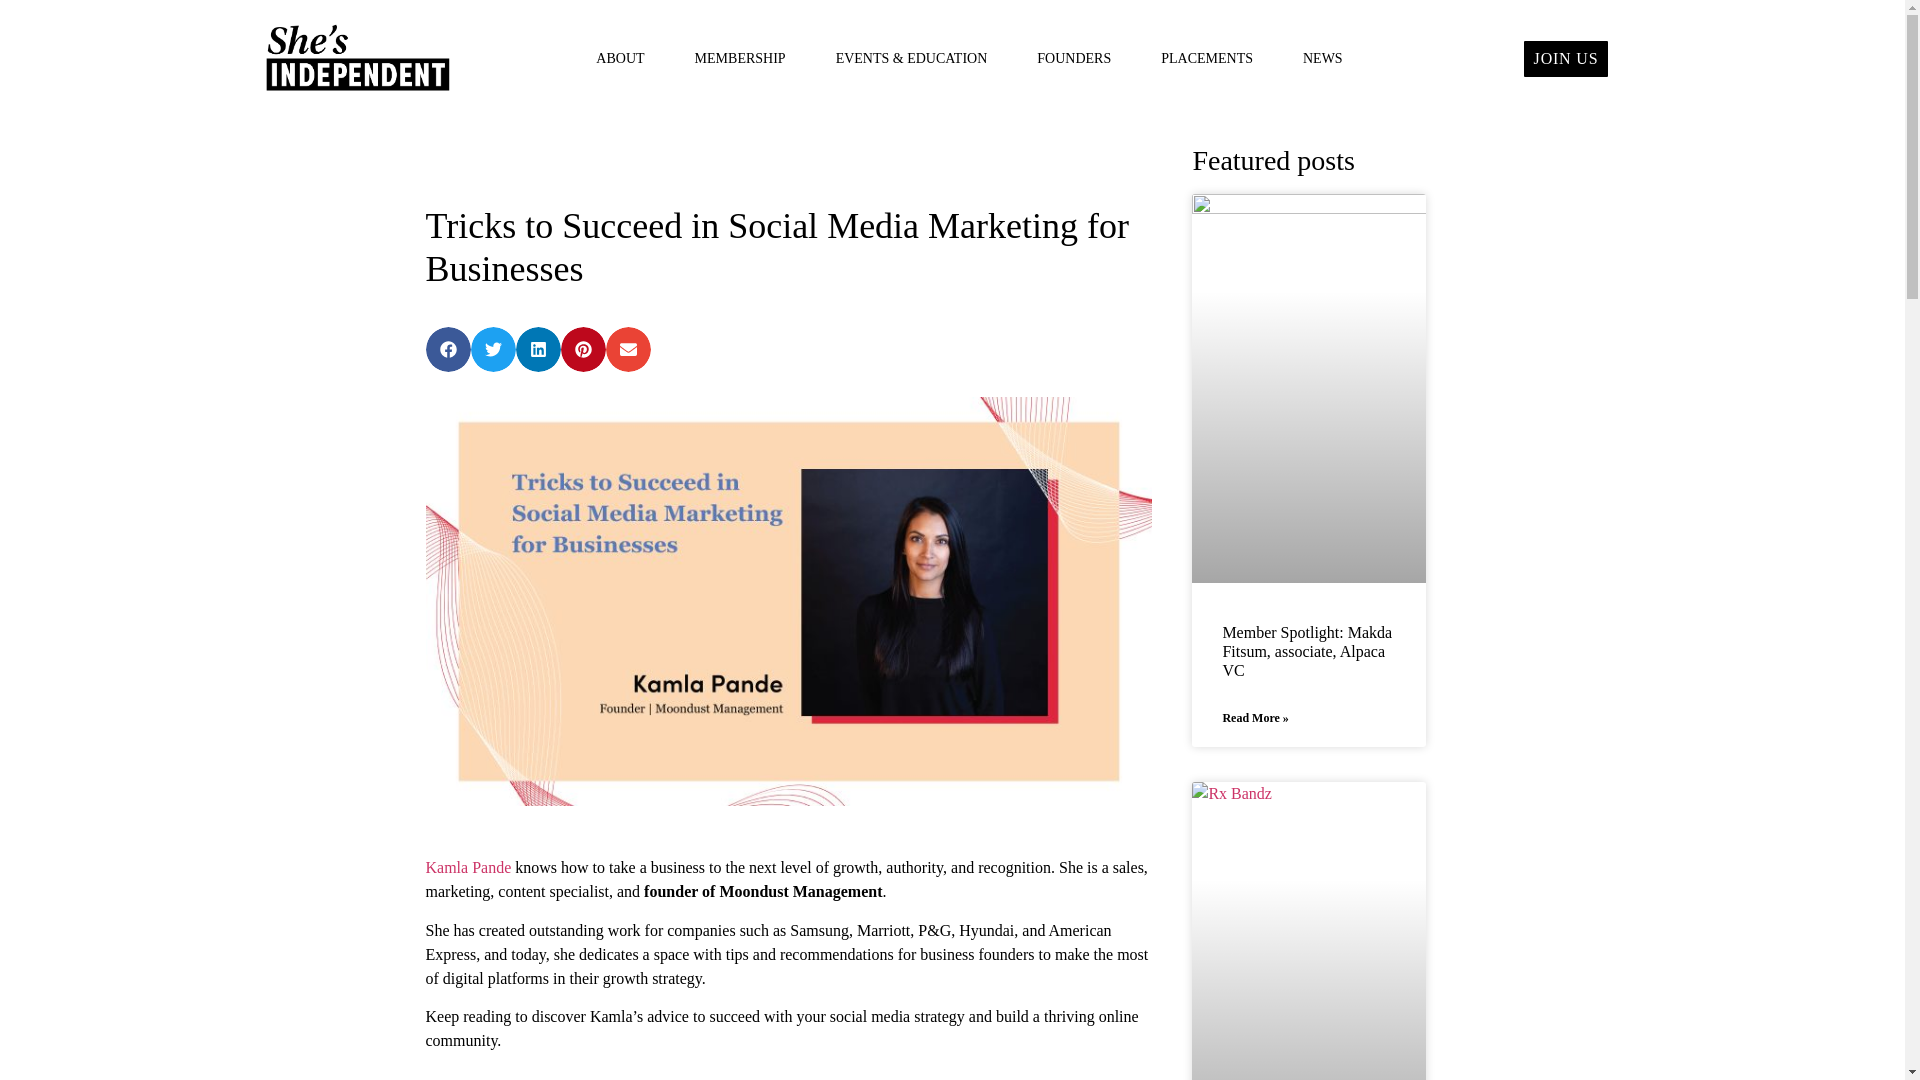  I want to click on ABOUT, so click(619, 58).